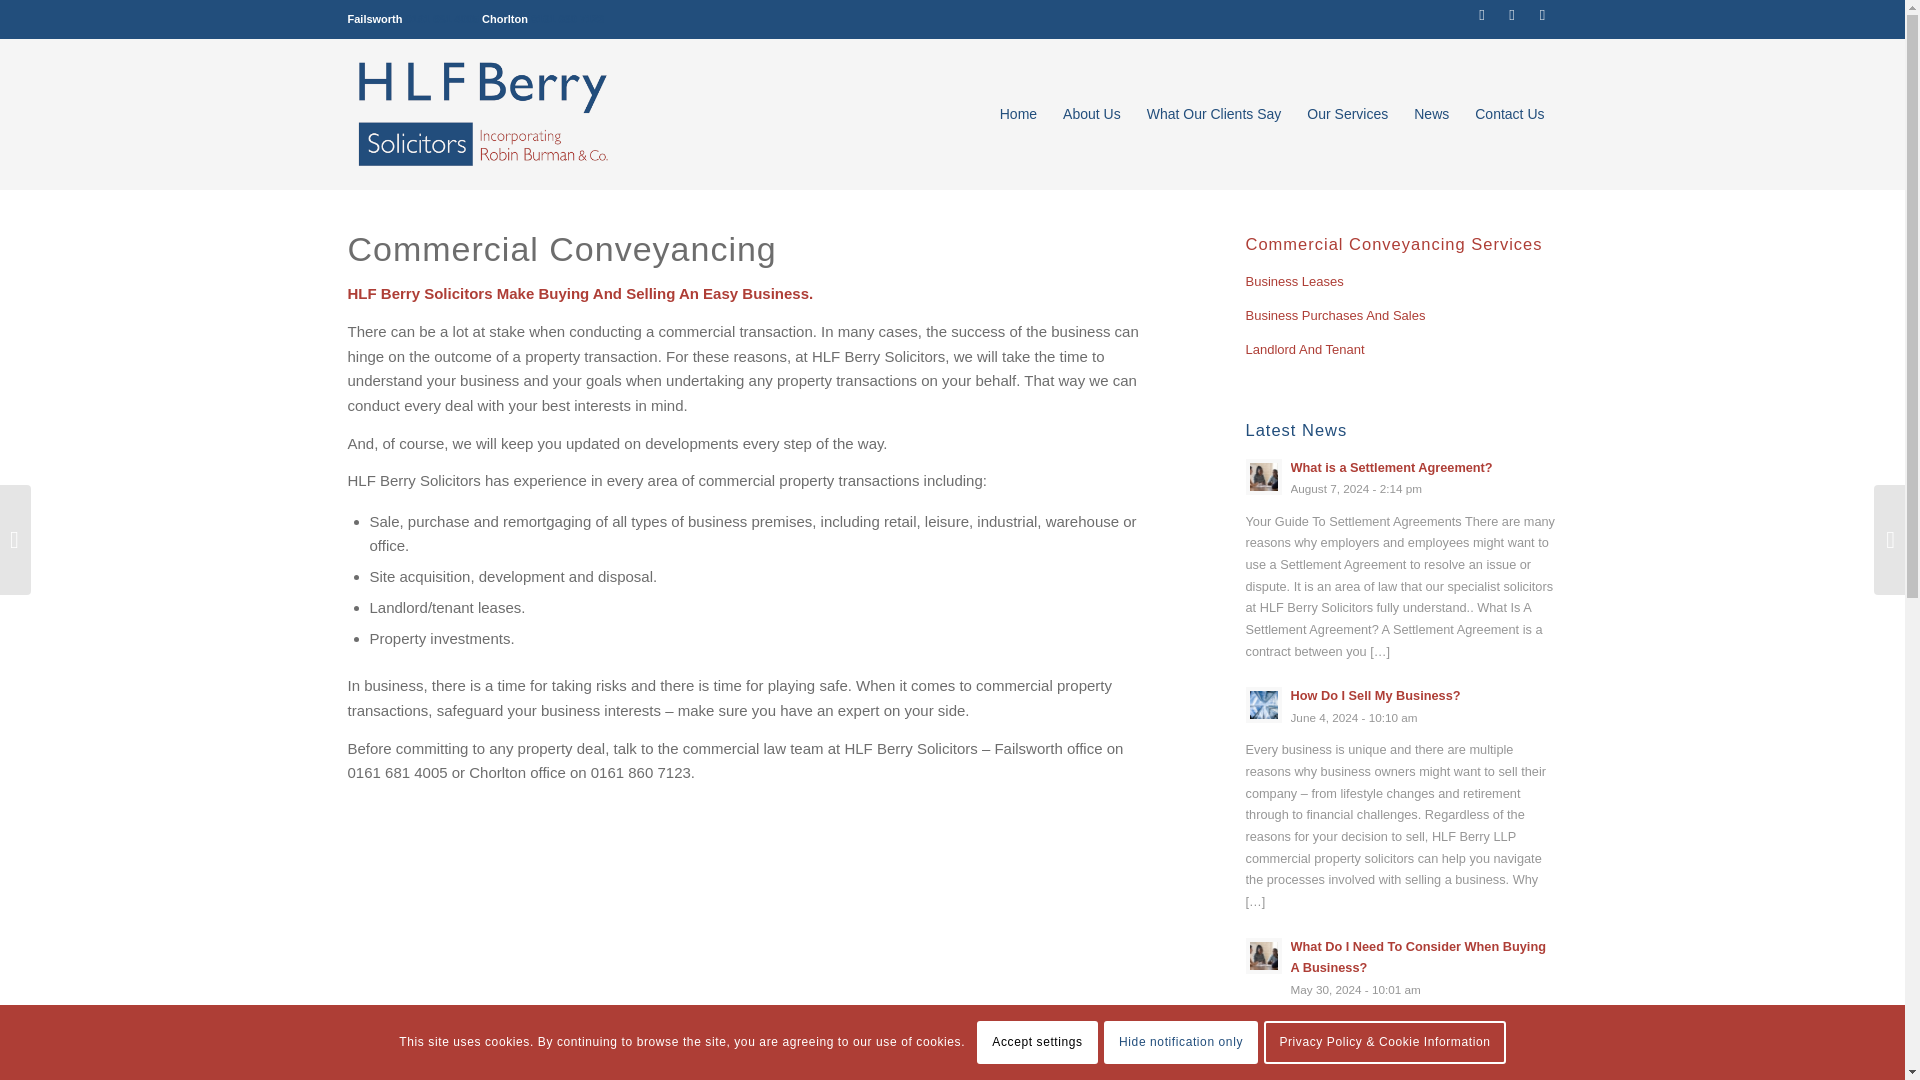 This screenshot has height=1080, width=1920. Describe the element at coordinates (1264, 956) in the screenshot. I see `Read: What Do I Need To Consider When Buying A Business?` at that location.